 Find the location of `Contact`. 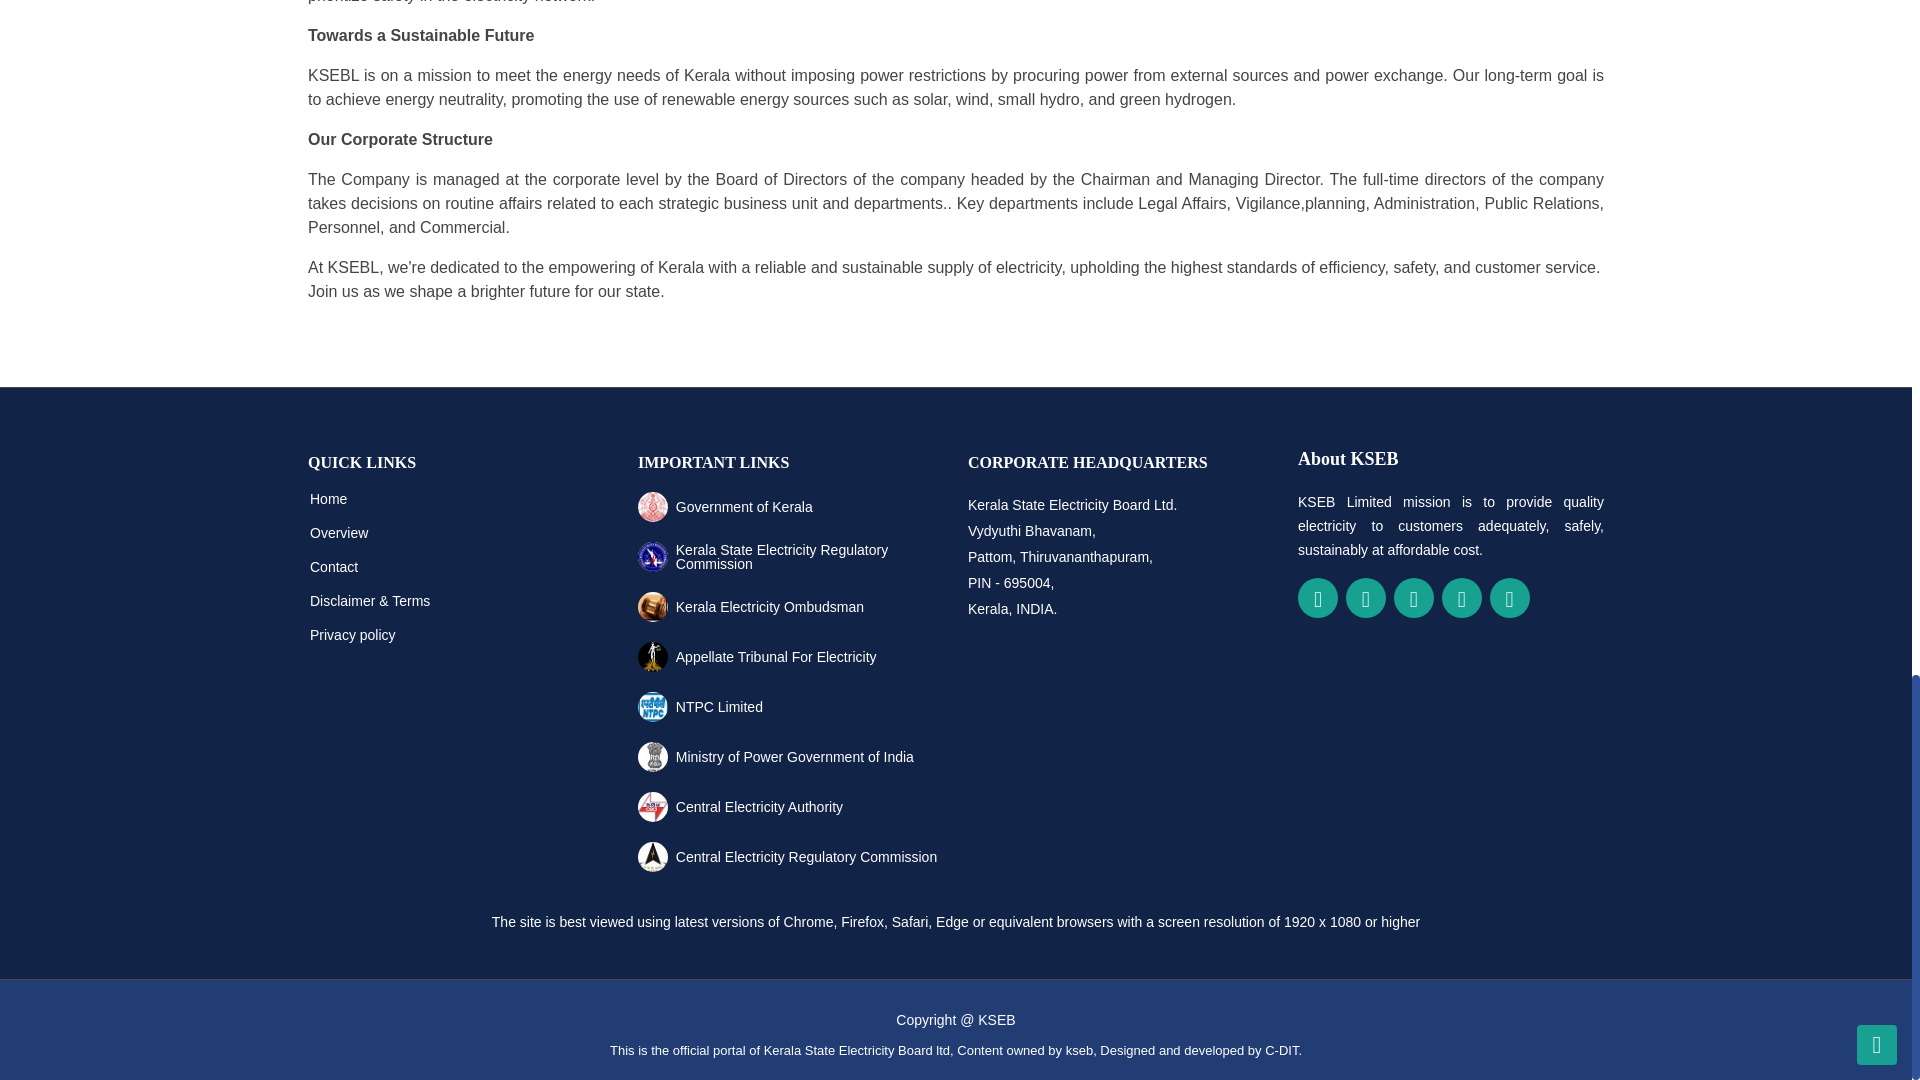

Contact is located at coordinates (333, 566).